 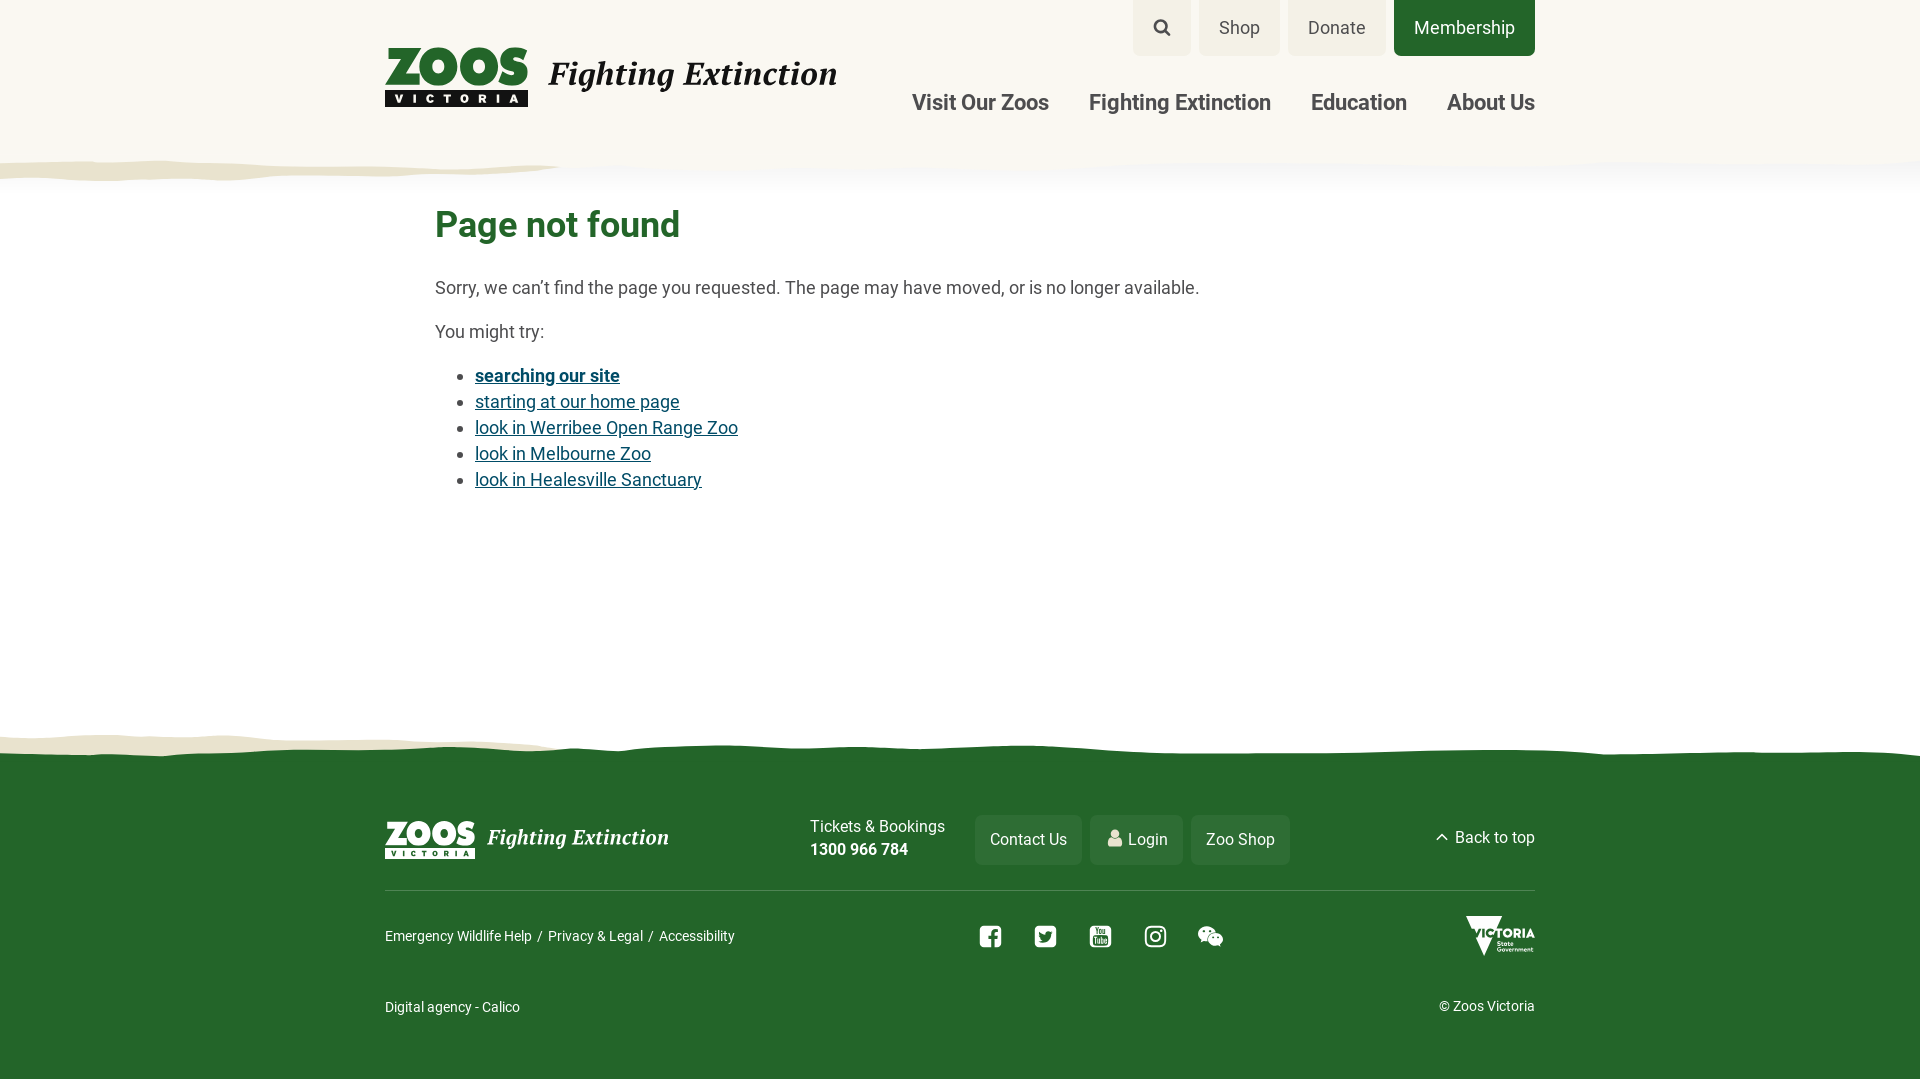 What do you see at coordinates (1337, 28) in the screenshot?
I see `Donate` at bounding box center [1337, 28].